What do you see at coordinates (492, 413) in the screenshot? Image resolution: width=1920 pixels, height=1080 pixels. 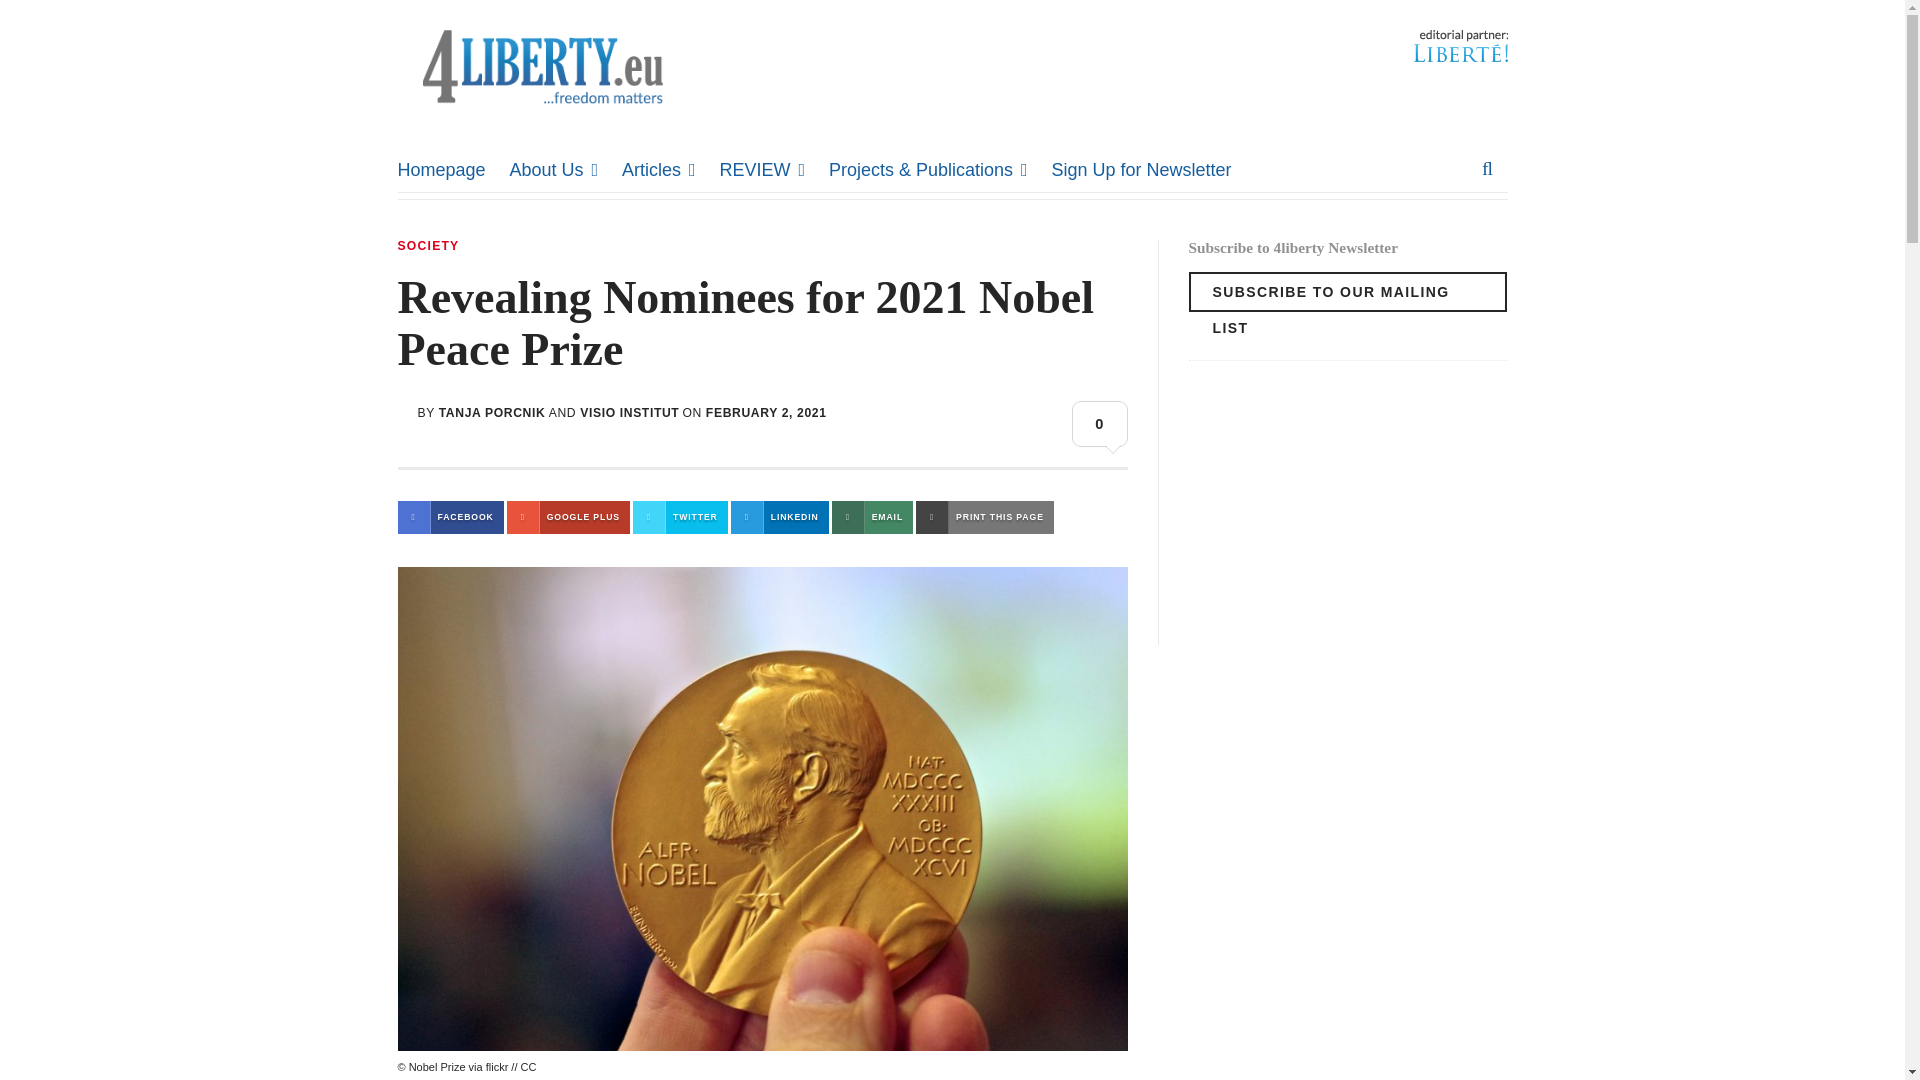 I see `Posts by Tanja Porcnik` at bounding box center [492, 413].